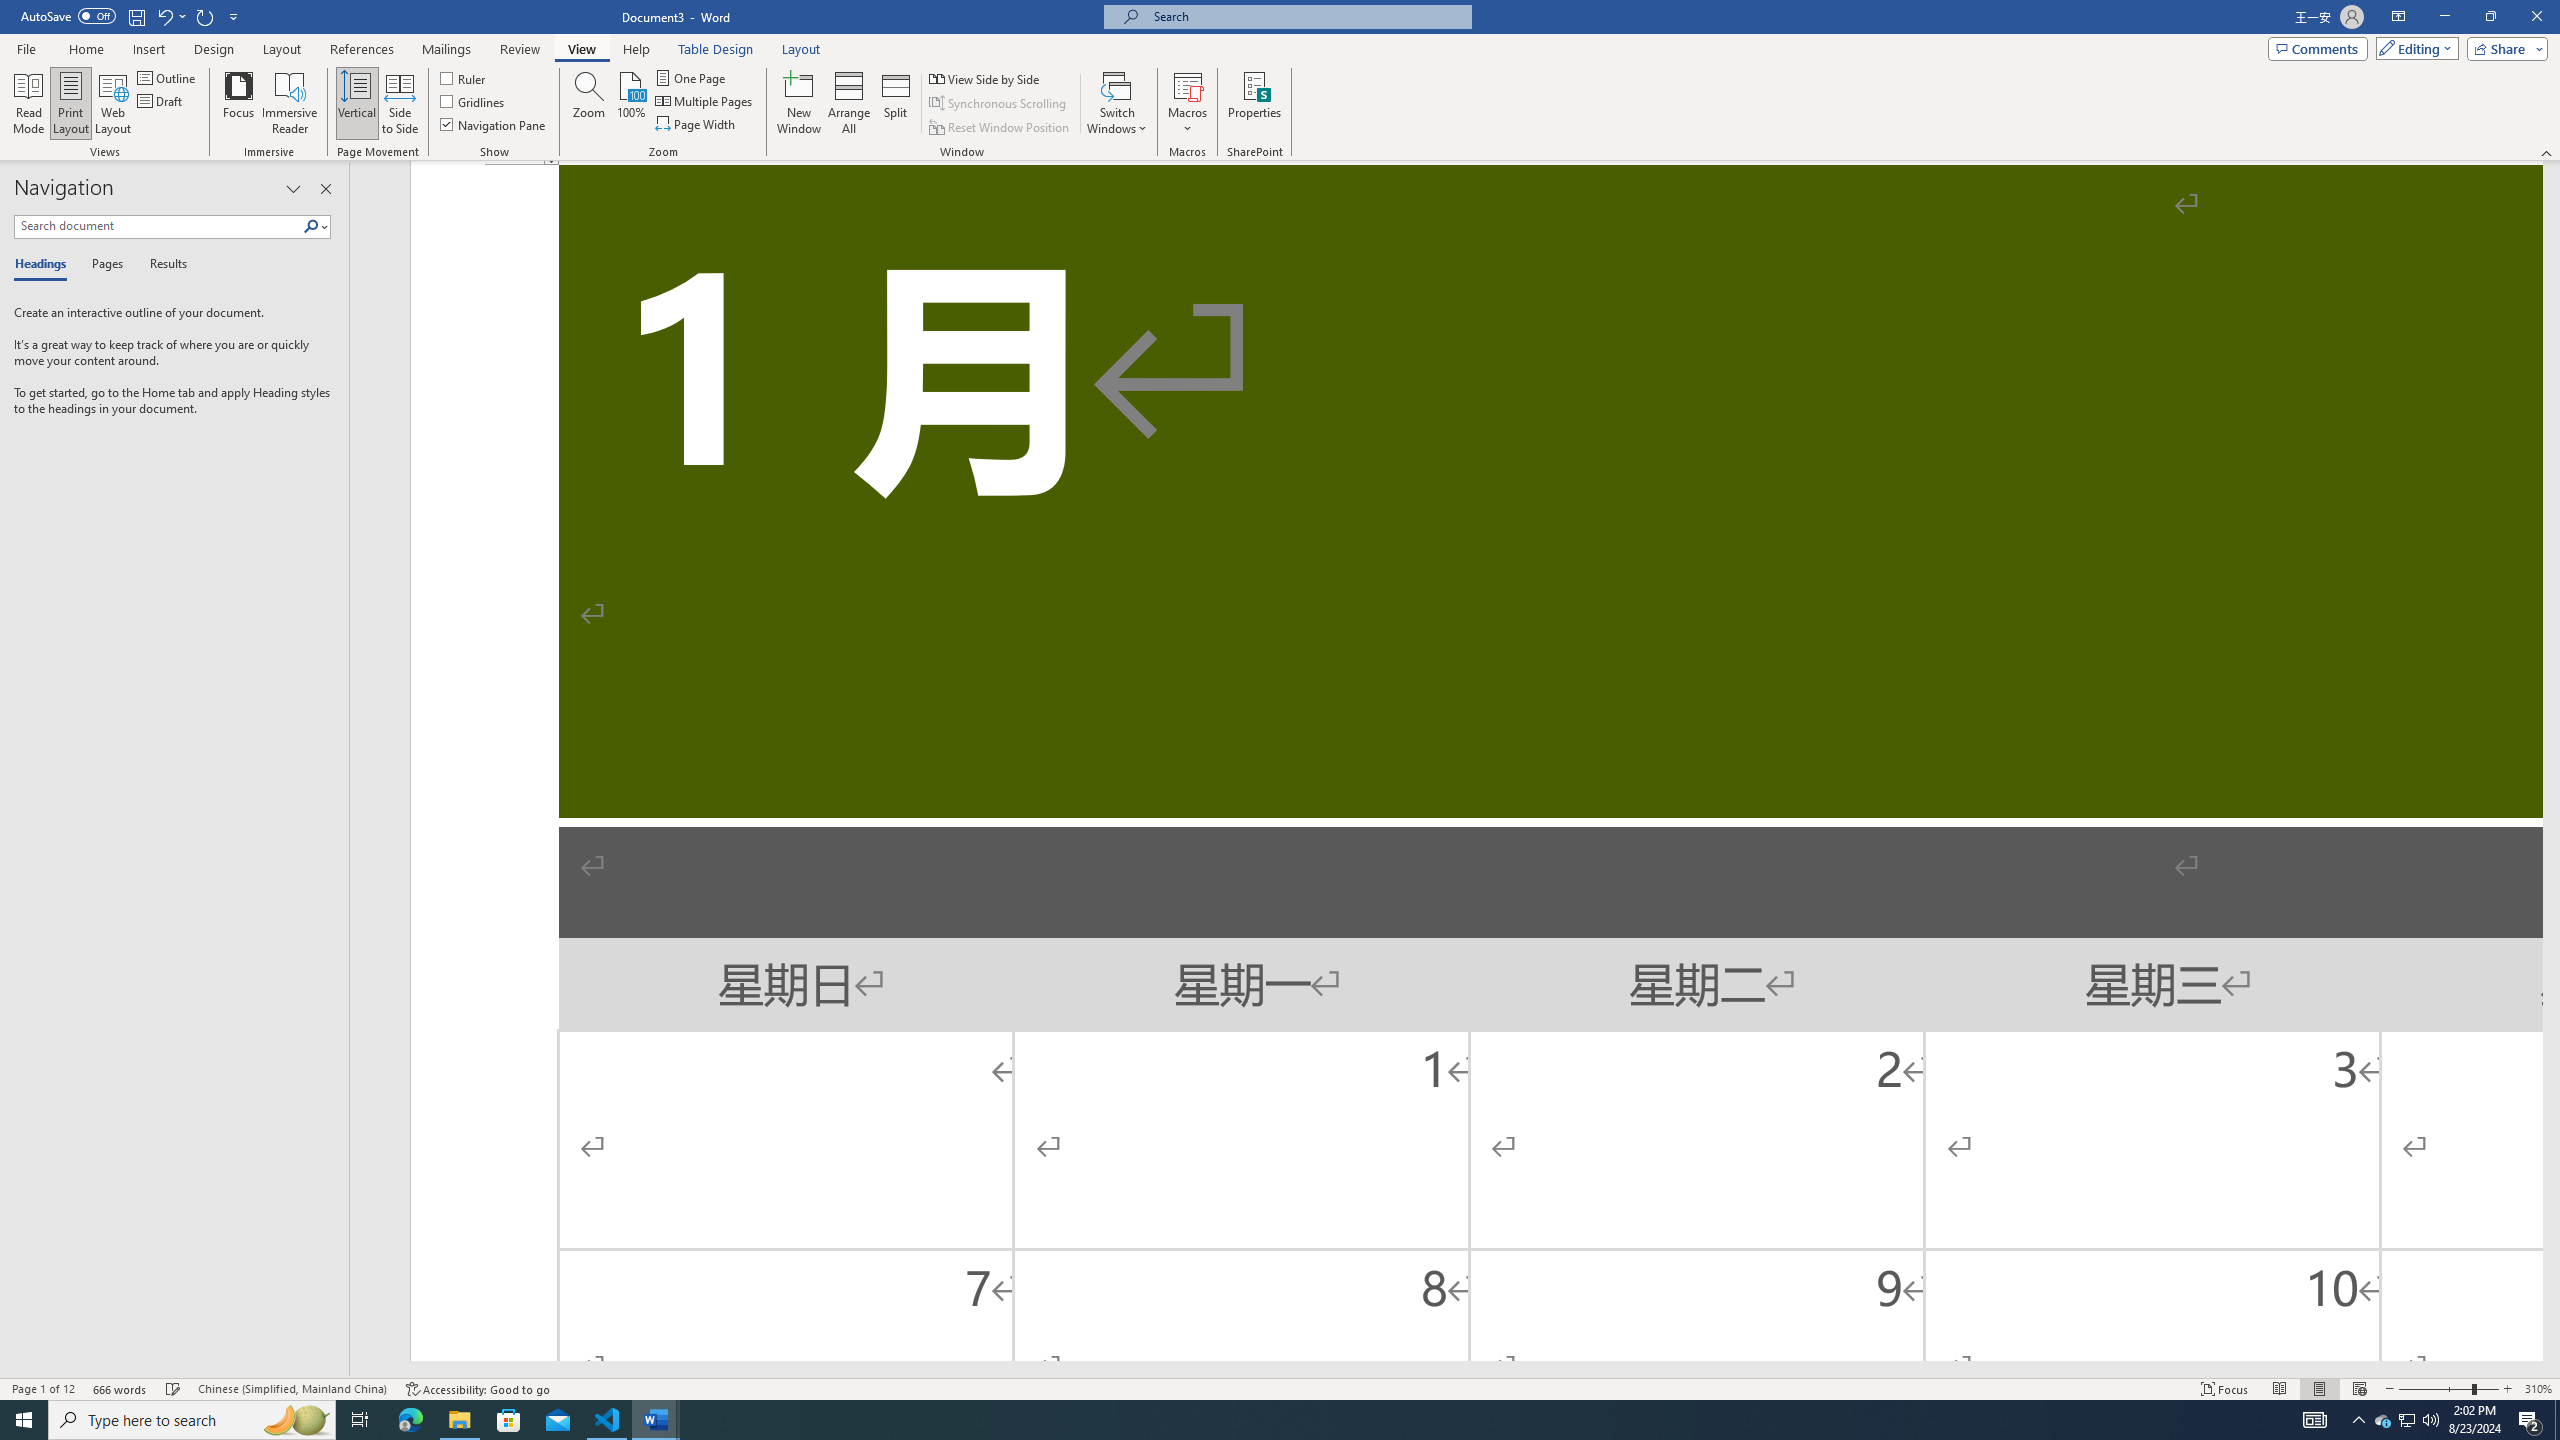 This screenshot has width=2560, height=1440. I want to click on 100%, so click(630, 103).